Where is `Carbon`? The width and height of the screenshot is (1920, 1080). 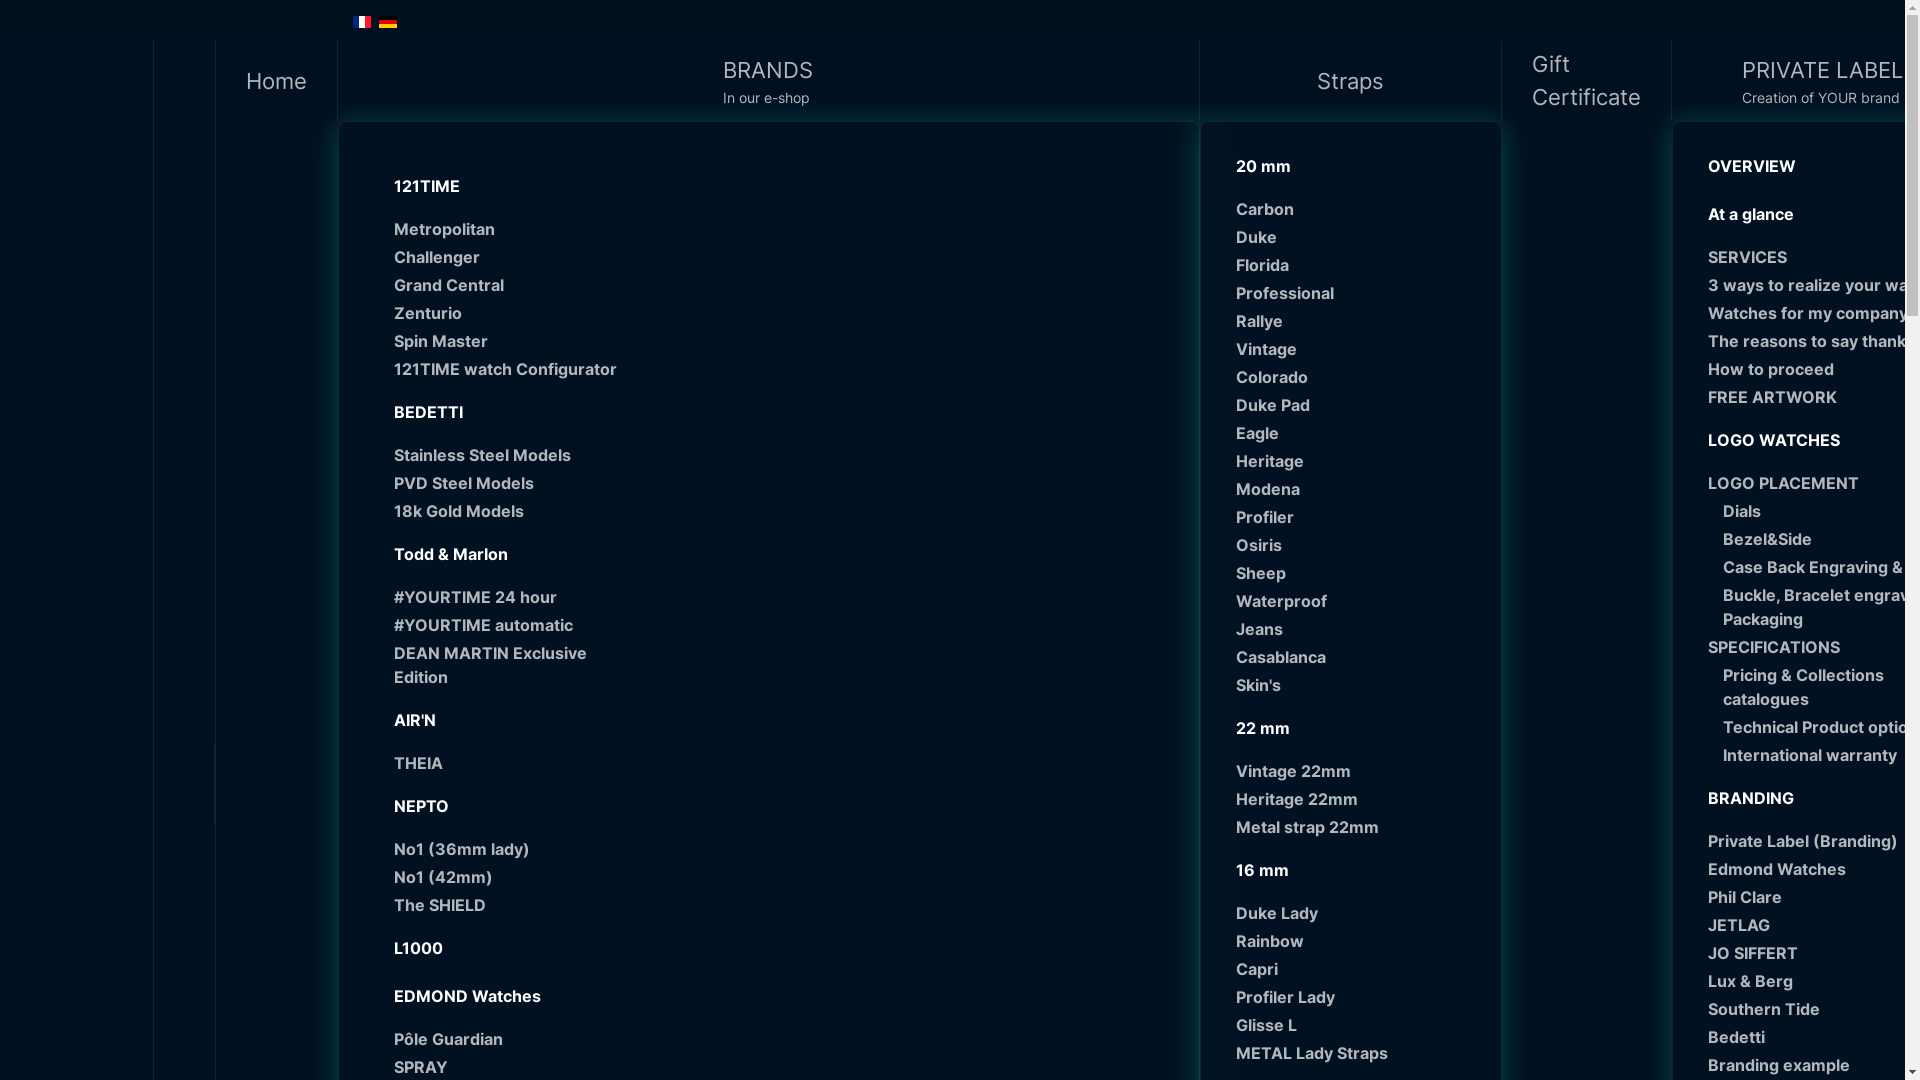
Carbon is located at coordinates (1358, 209).